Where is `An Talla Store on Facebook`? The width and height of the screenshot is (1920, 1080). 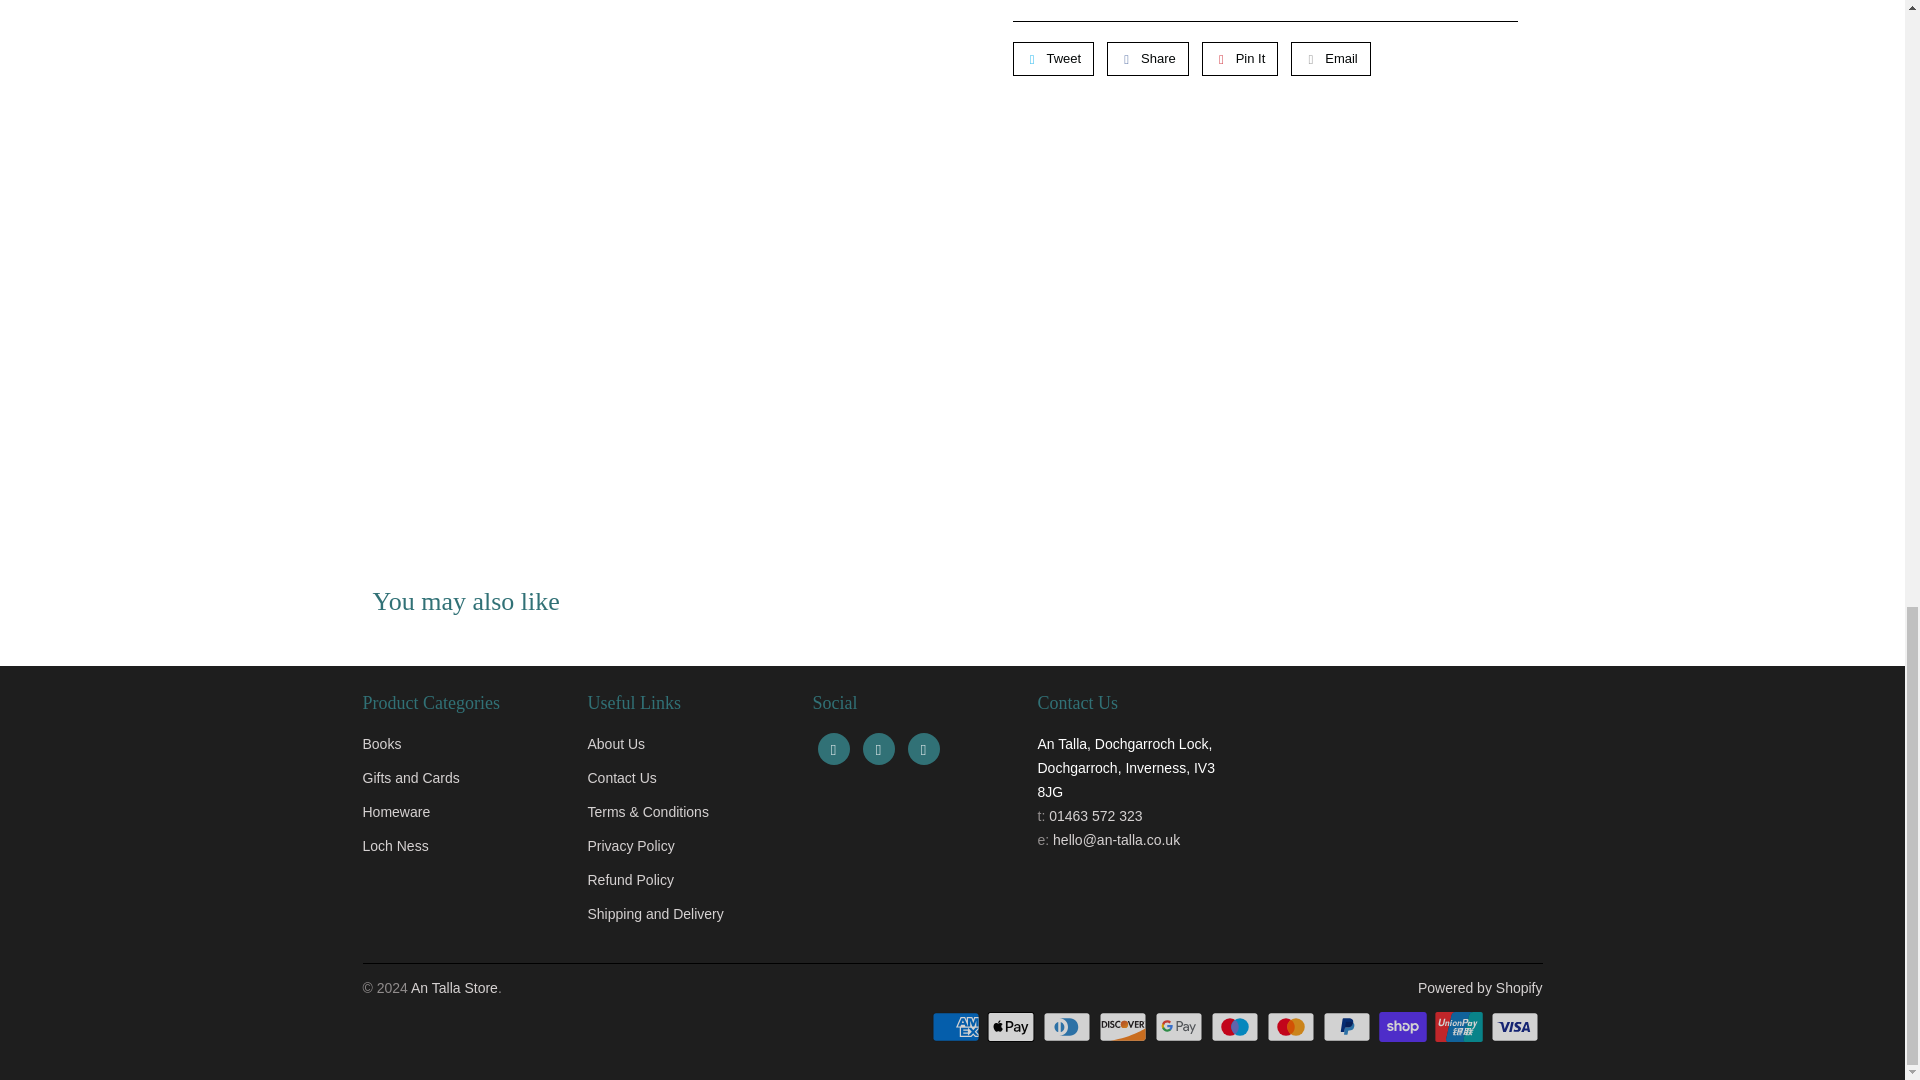 An Talla Store on Facebook is located at coordinates (834, 748).